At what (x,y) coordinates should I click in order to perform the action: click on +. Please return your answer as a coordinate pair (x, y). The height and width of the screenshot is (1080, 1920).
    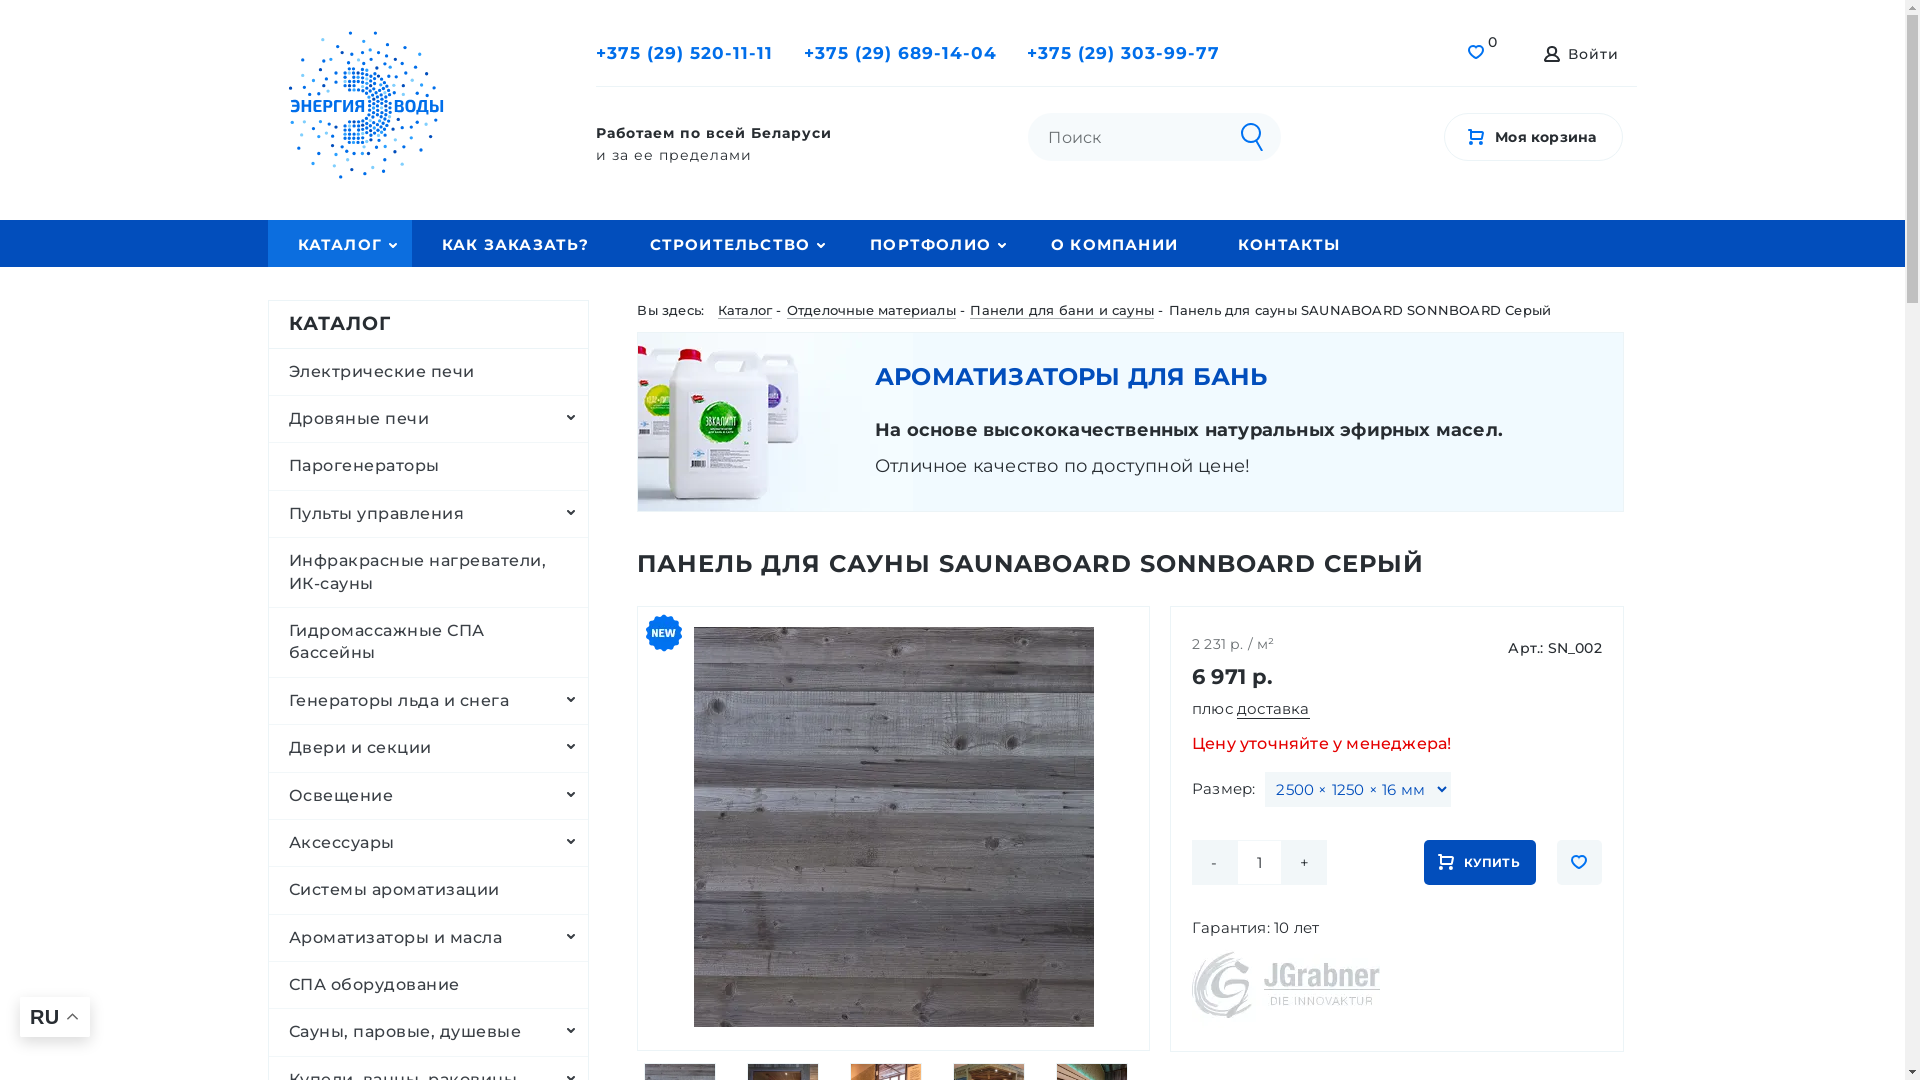
    Looking at the image, I should click on (1304, 862).